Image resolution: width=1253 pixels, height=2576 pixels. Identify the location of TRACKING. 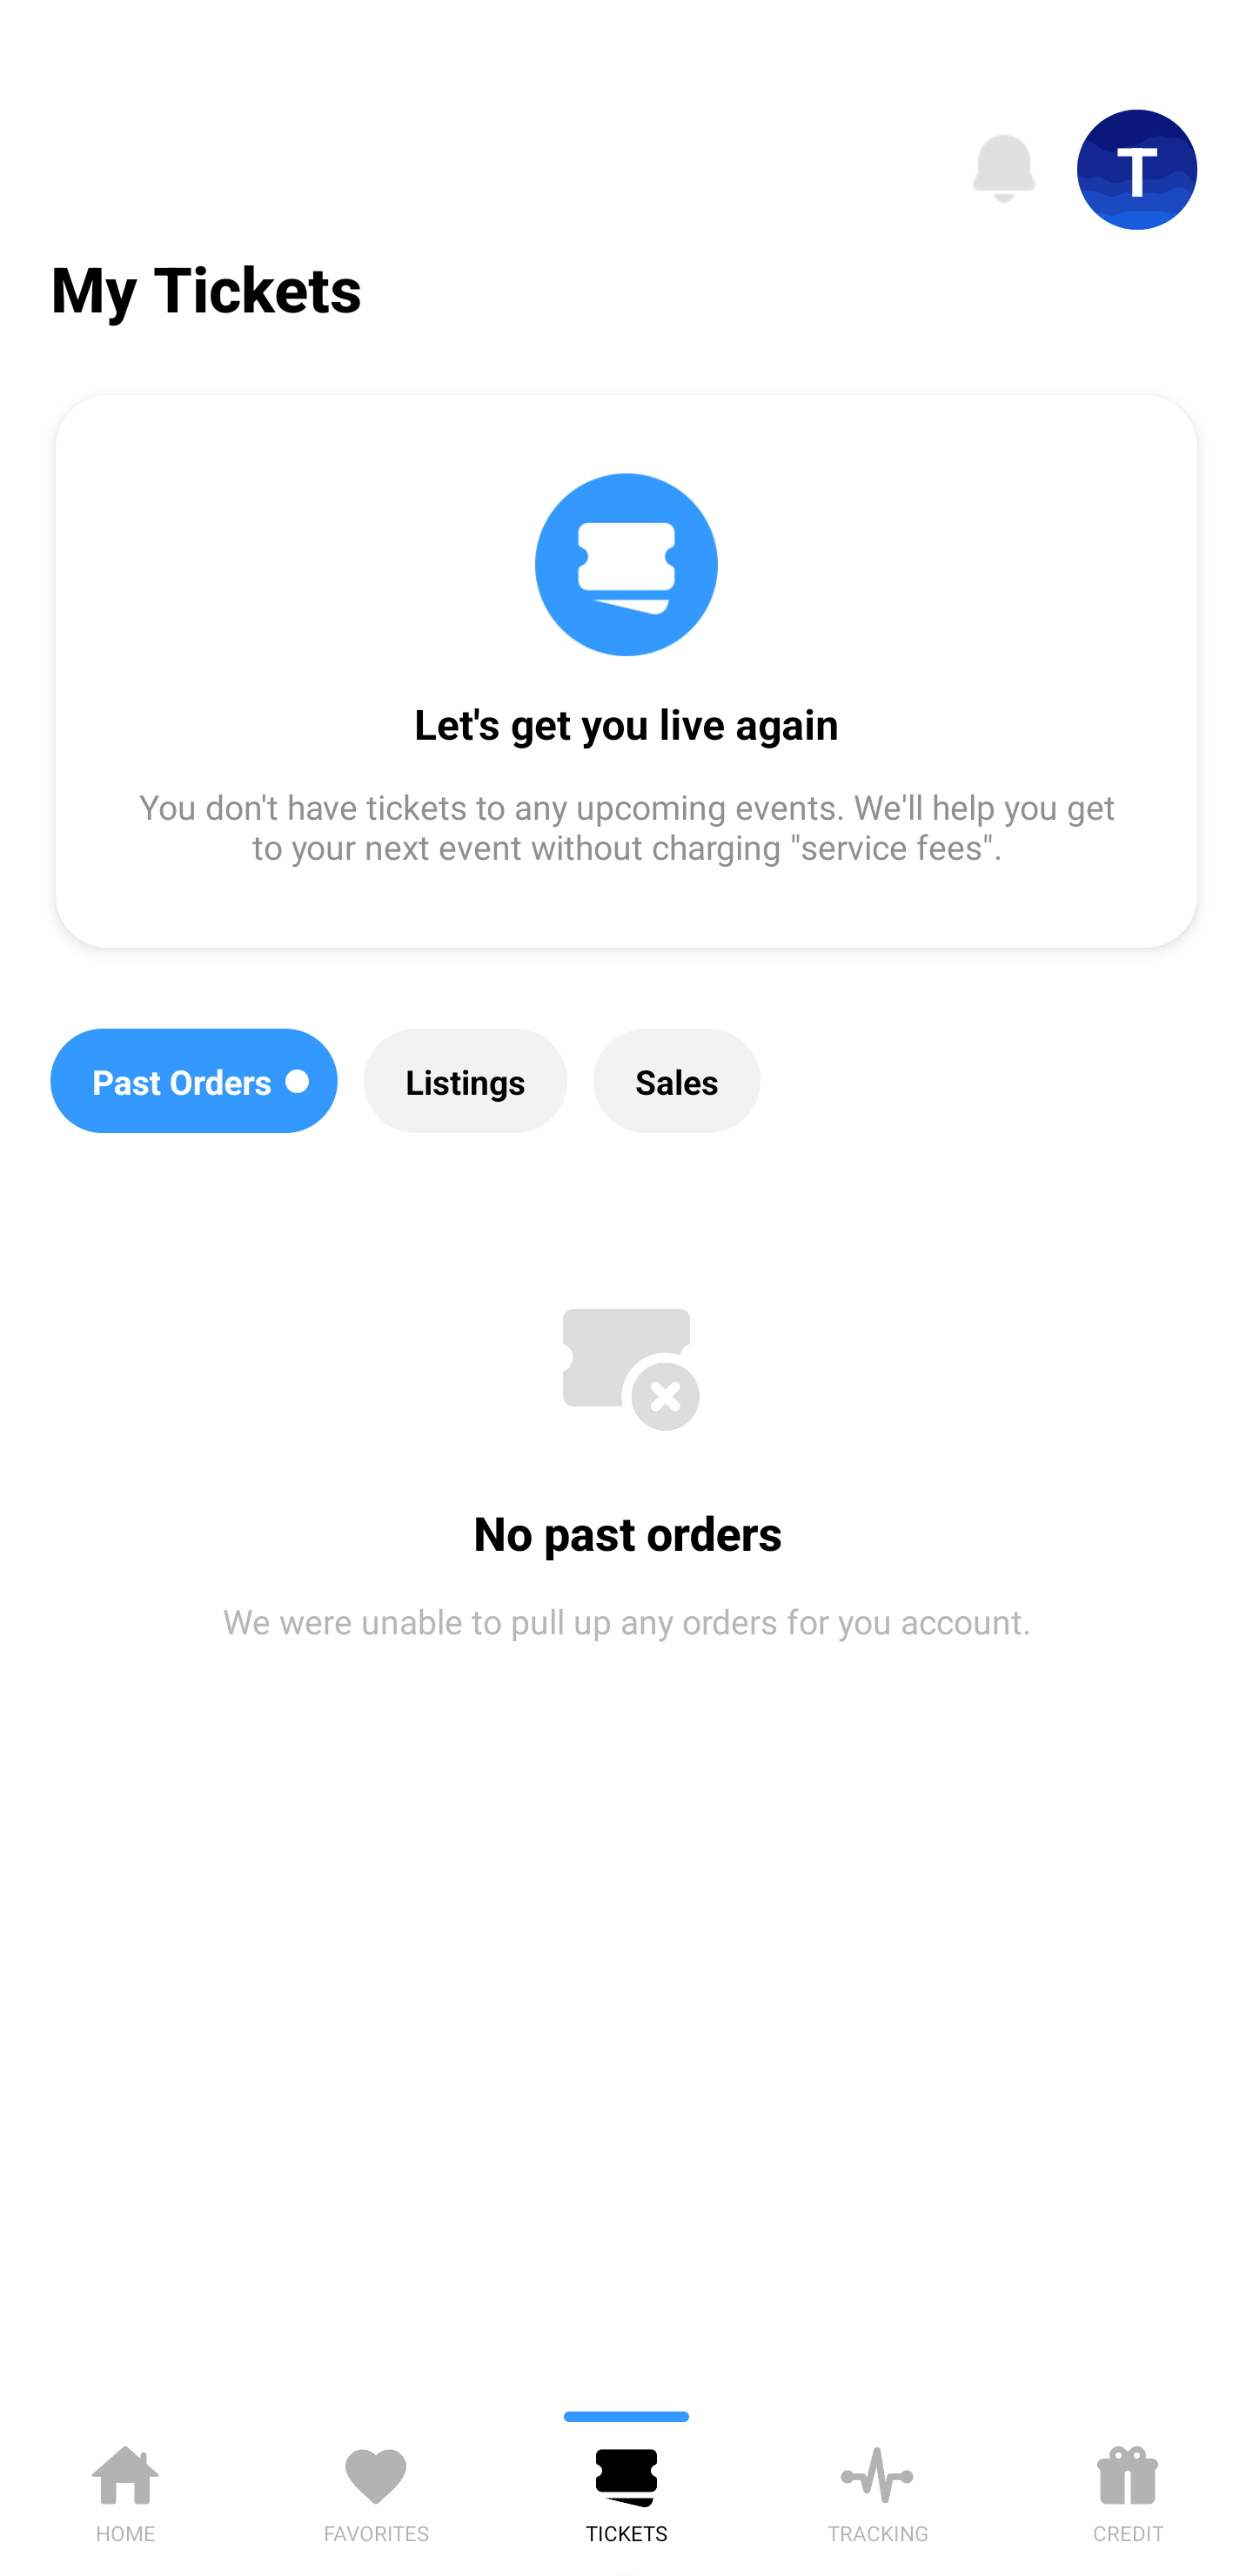
(877, 2489).